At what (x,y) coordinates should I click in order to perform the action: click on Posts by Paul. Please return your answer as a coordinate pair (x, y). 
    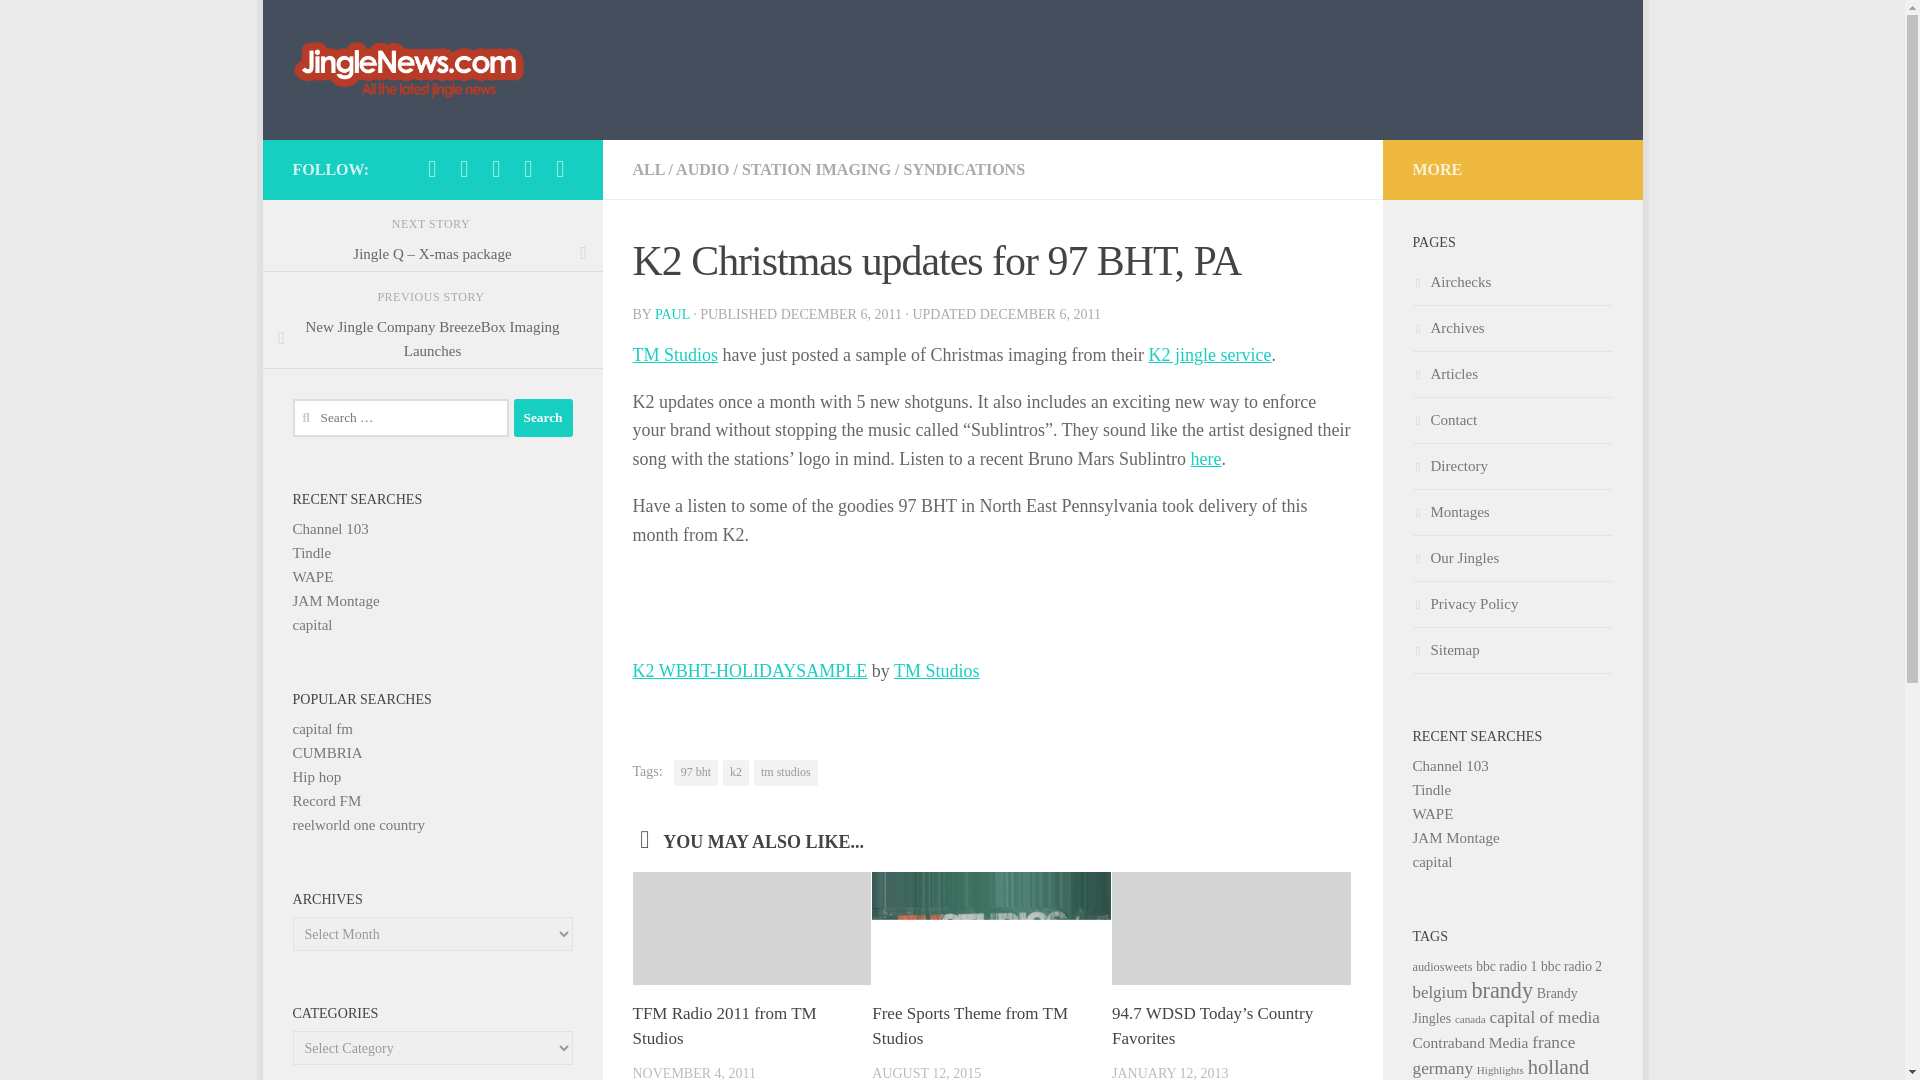
    Looking at the image, I should click on (672, 314).